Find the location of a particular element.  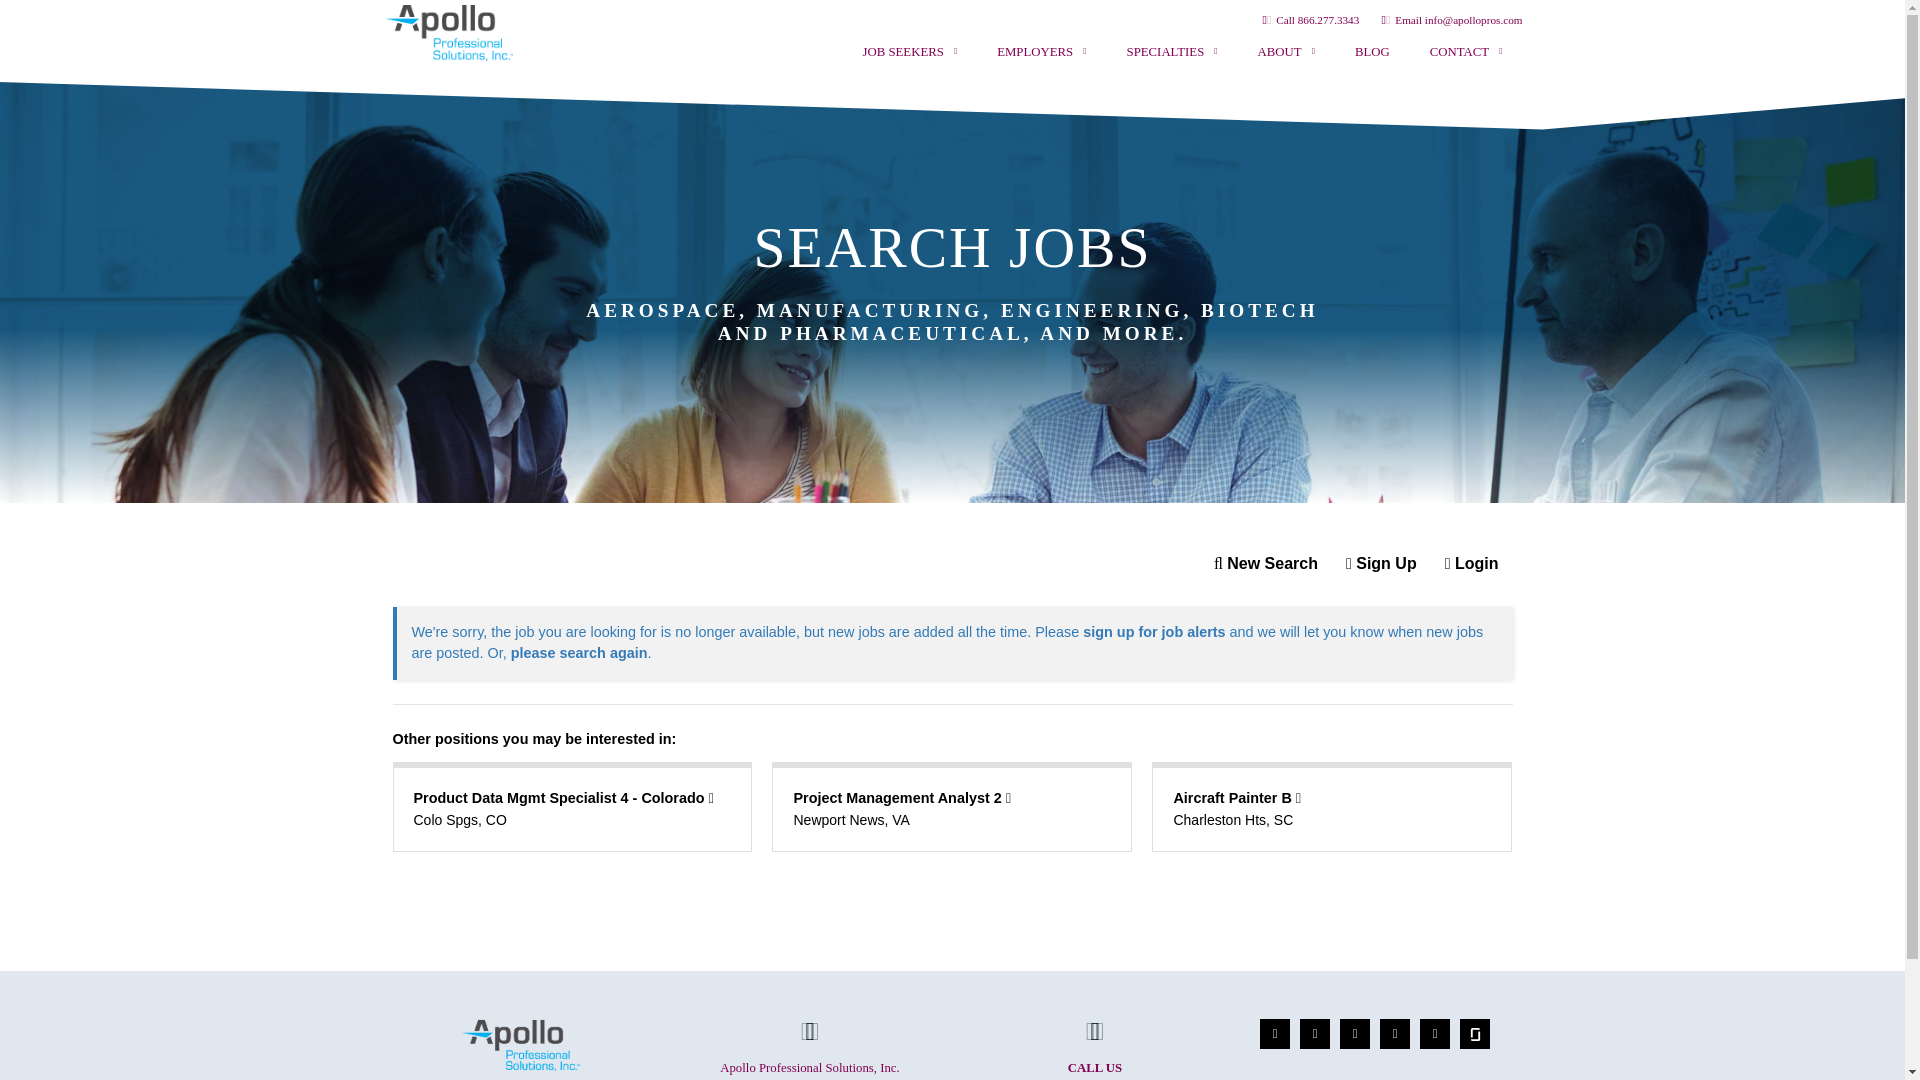

SPECIALTIES is located at coordinates (1172, 52).